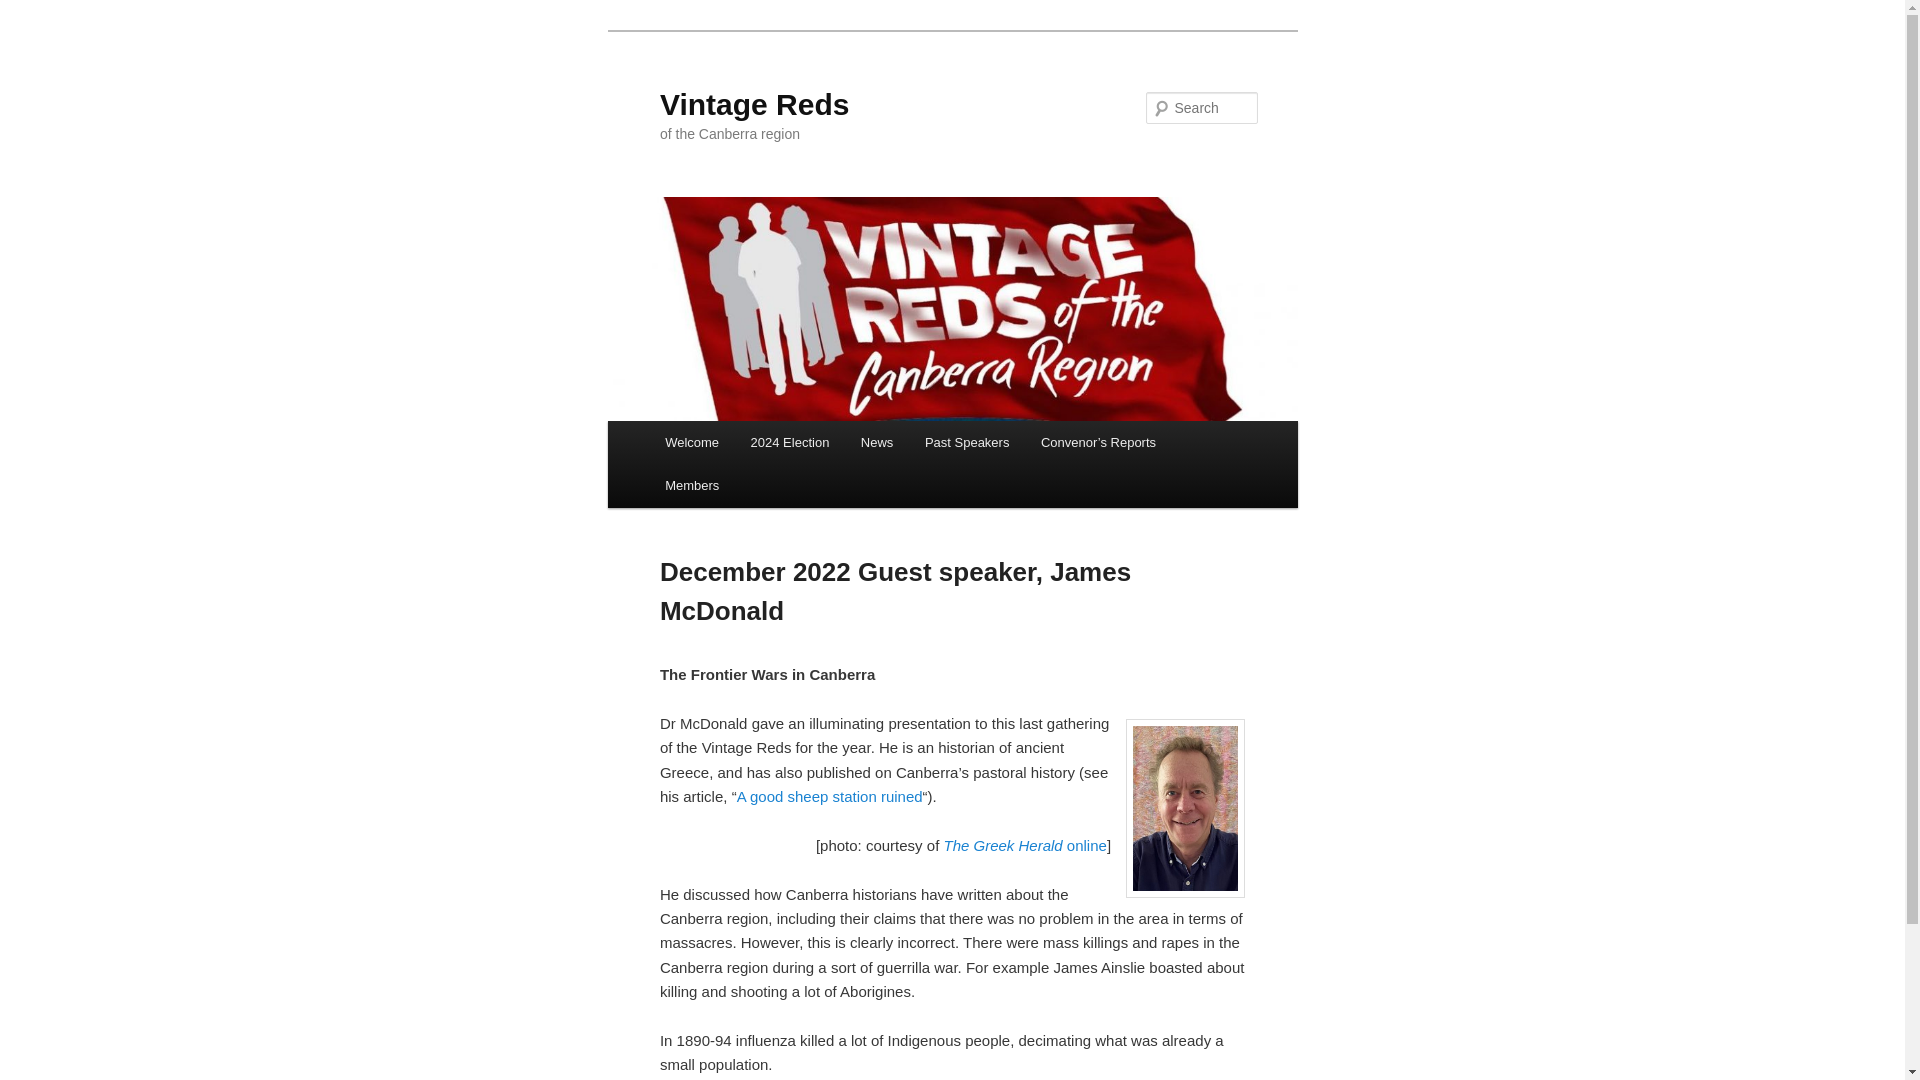 The image size is (1920, 1080). Describe the element at coordinates (32, 11) in the screenshot. I see `Search` at that location.